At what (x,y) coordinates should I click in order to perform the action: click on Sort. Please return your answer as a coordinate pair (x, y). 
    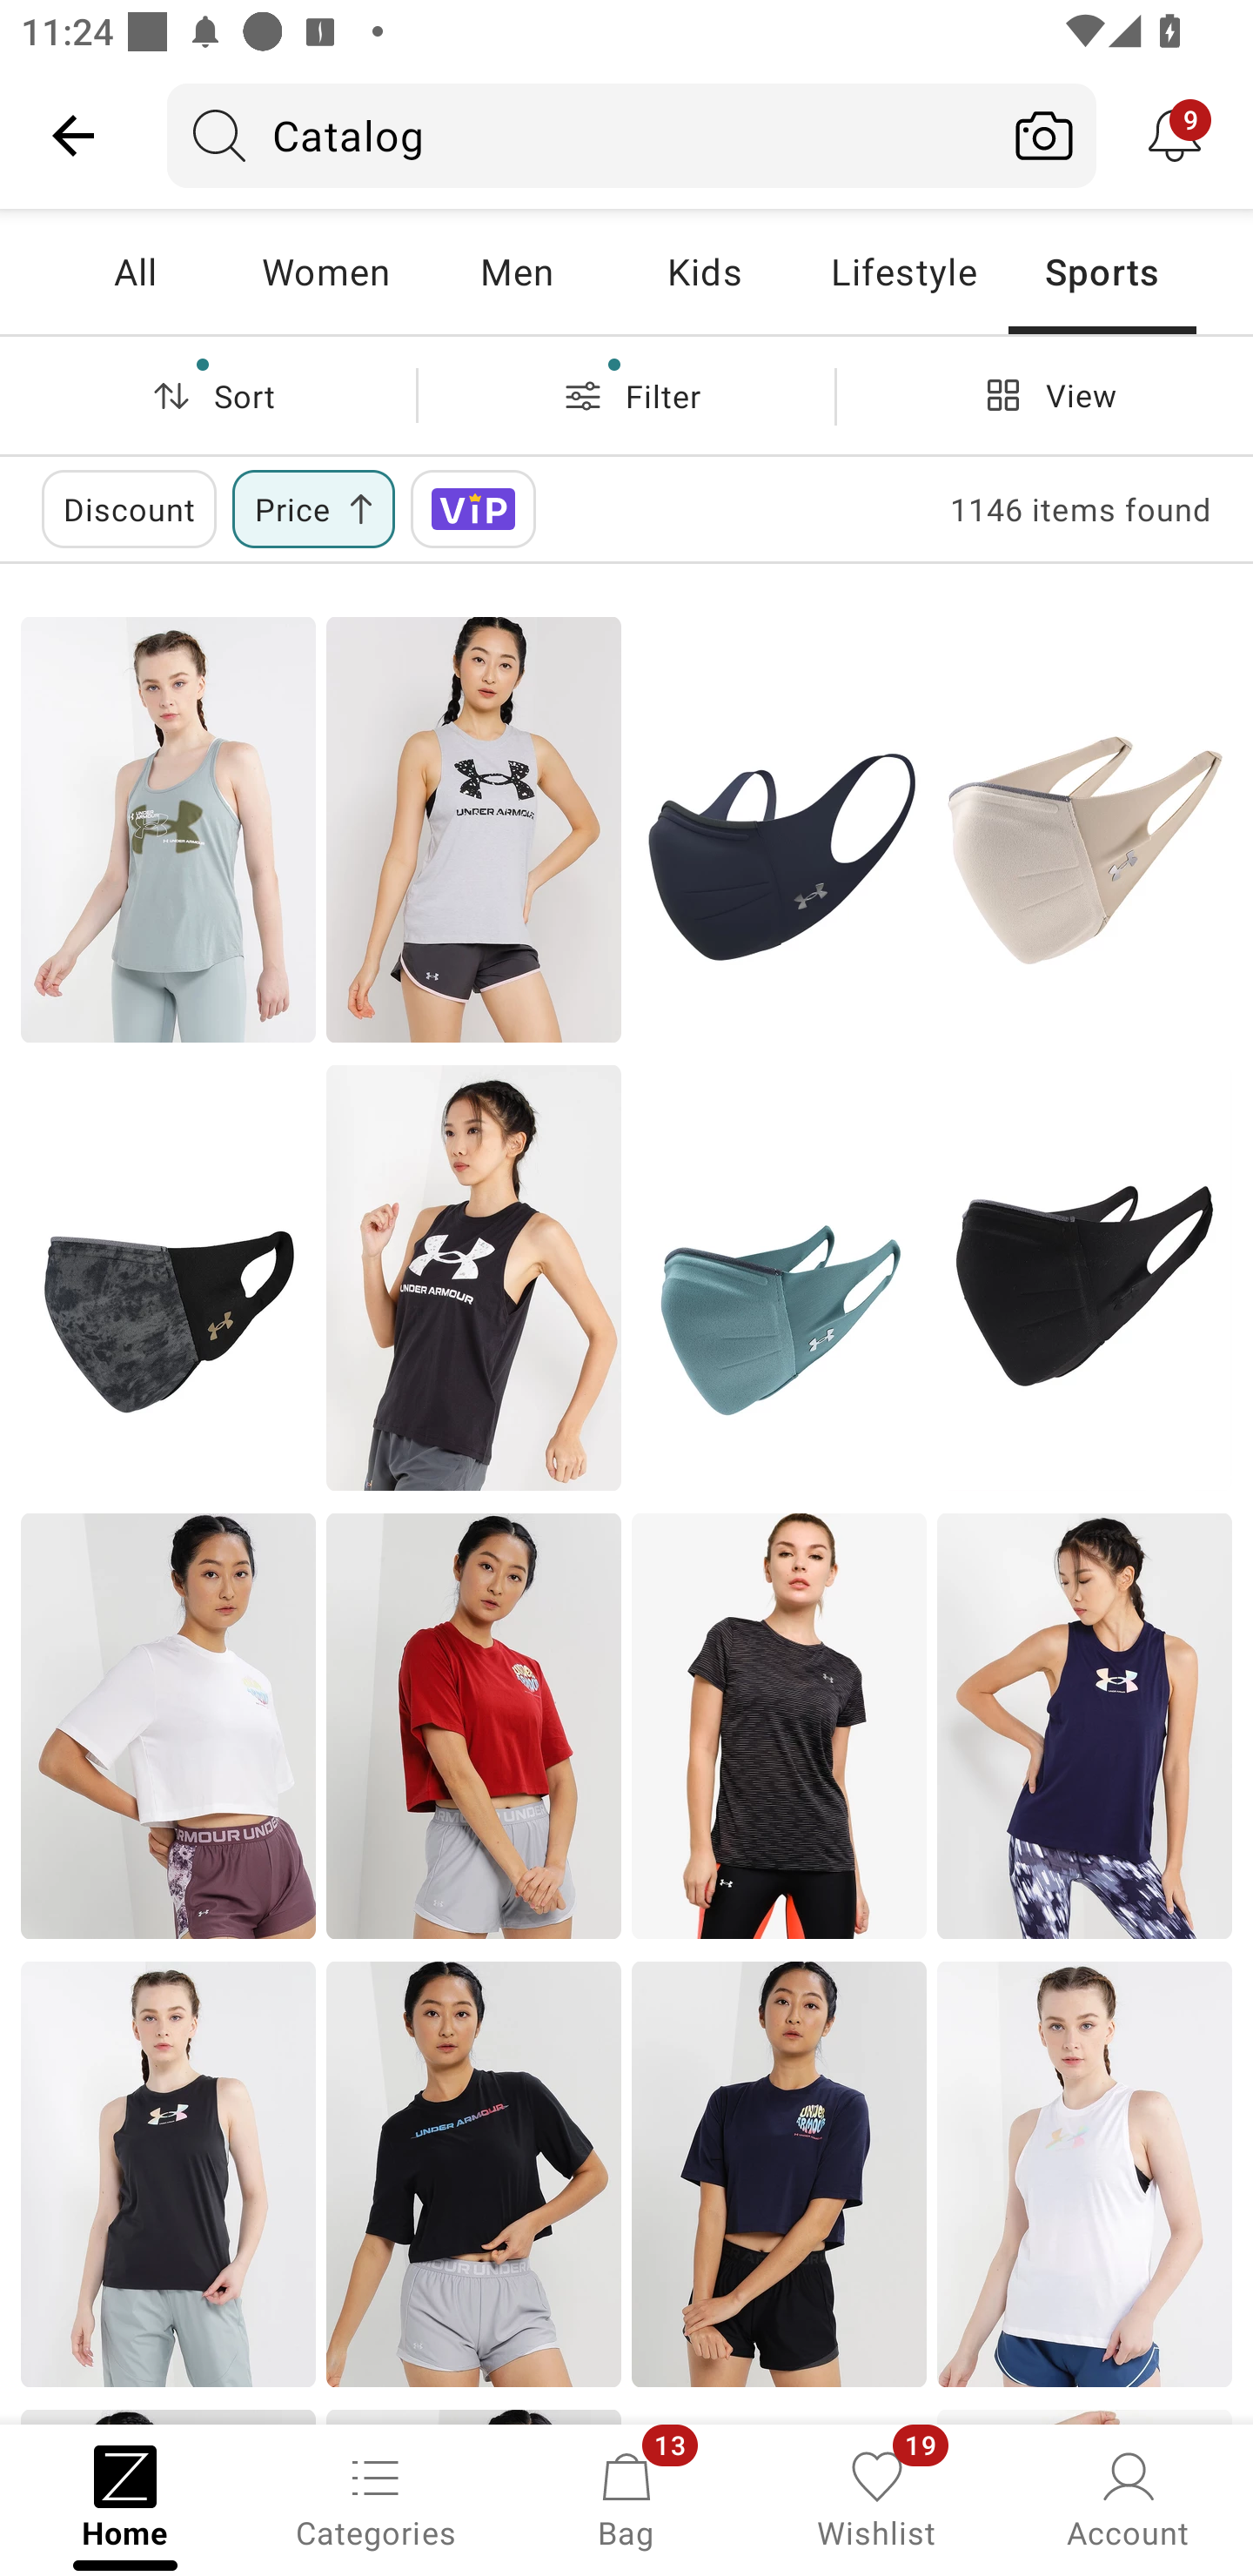
    Looking at the image, I should click on (208, 395).